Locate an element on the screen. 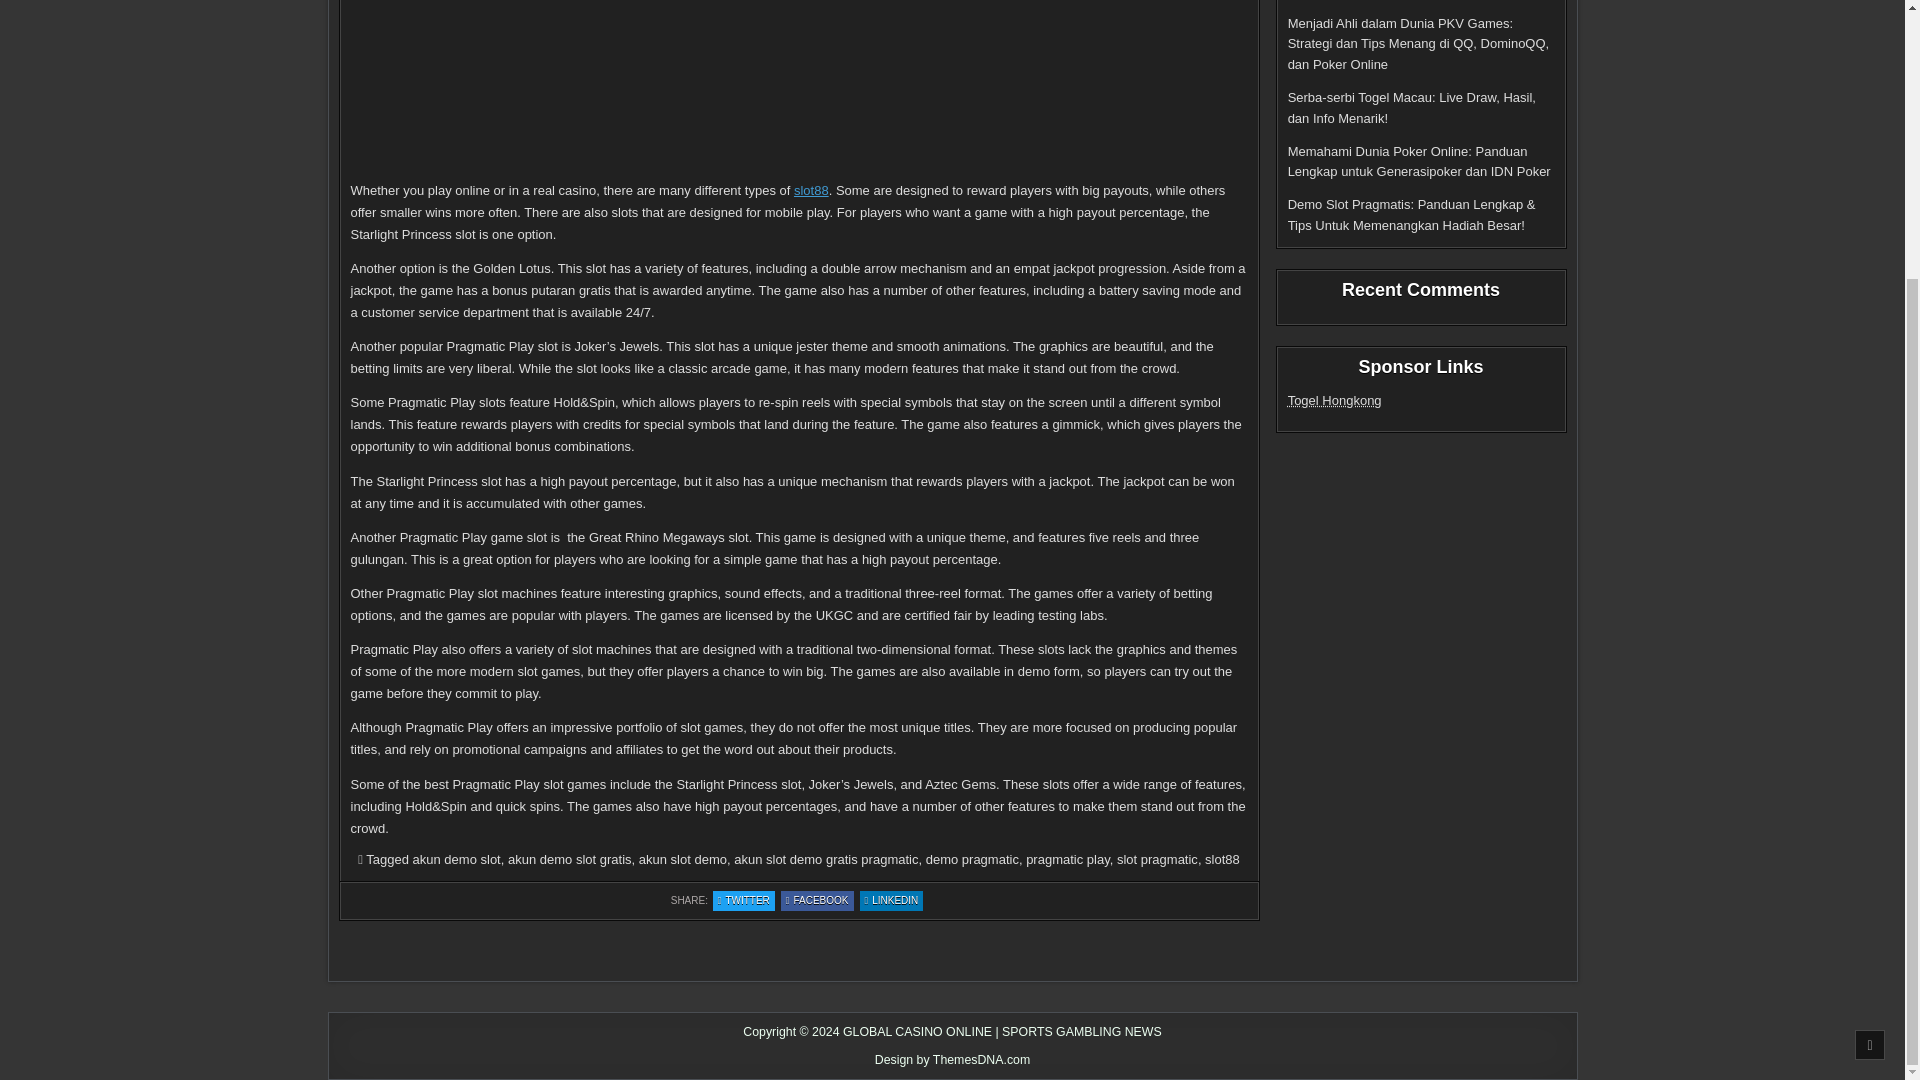  slot88 is located at coordinates (744, 901).